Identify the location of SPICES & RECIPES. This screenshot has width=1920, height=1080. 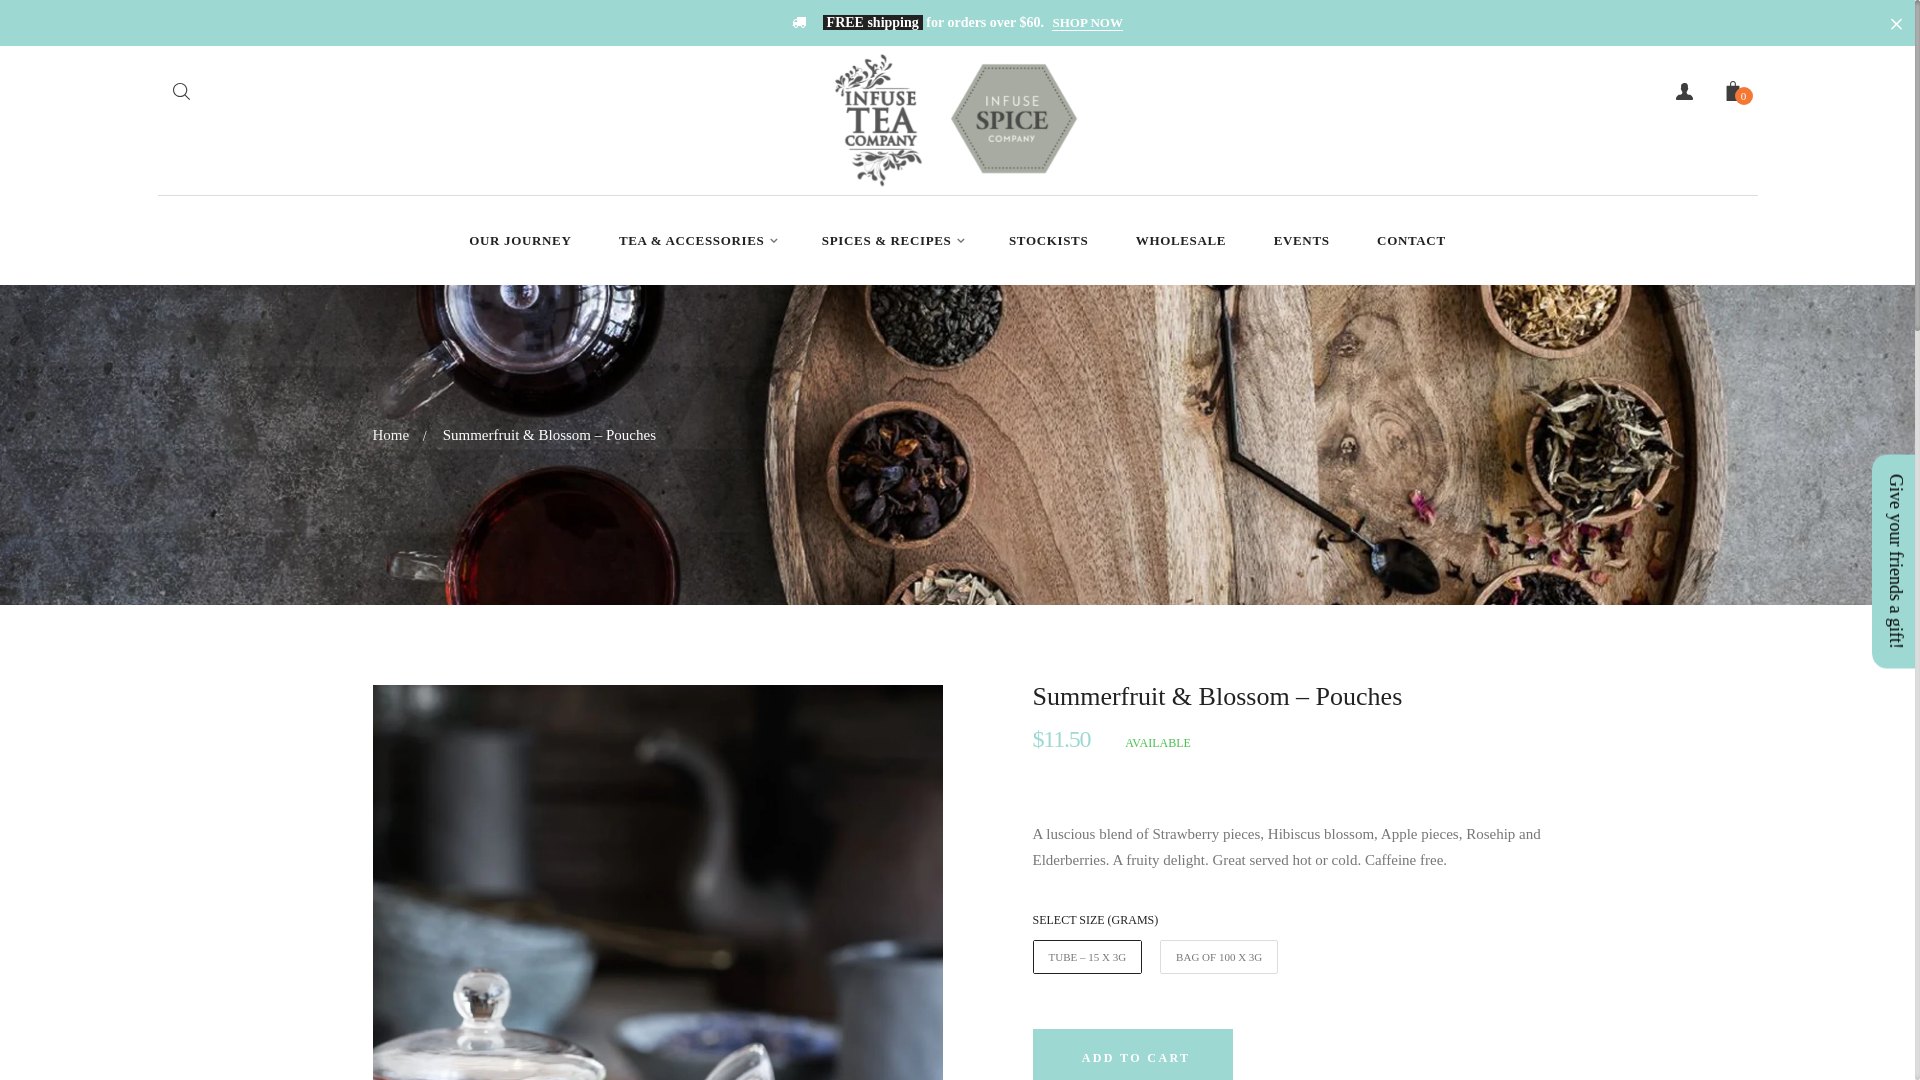
(892, 241).